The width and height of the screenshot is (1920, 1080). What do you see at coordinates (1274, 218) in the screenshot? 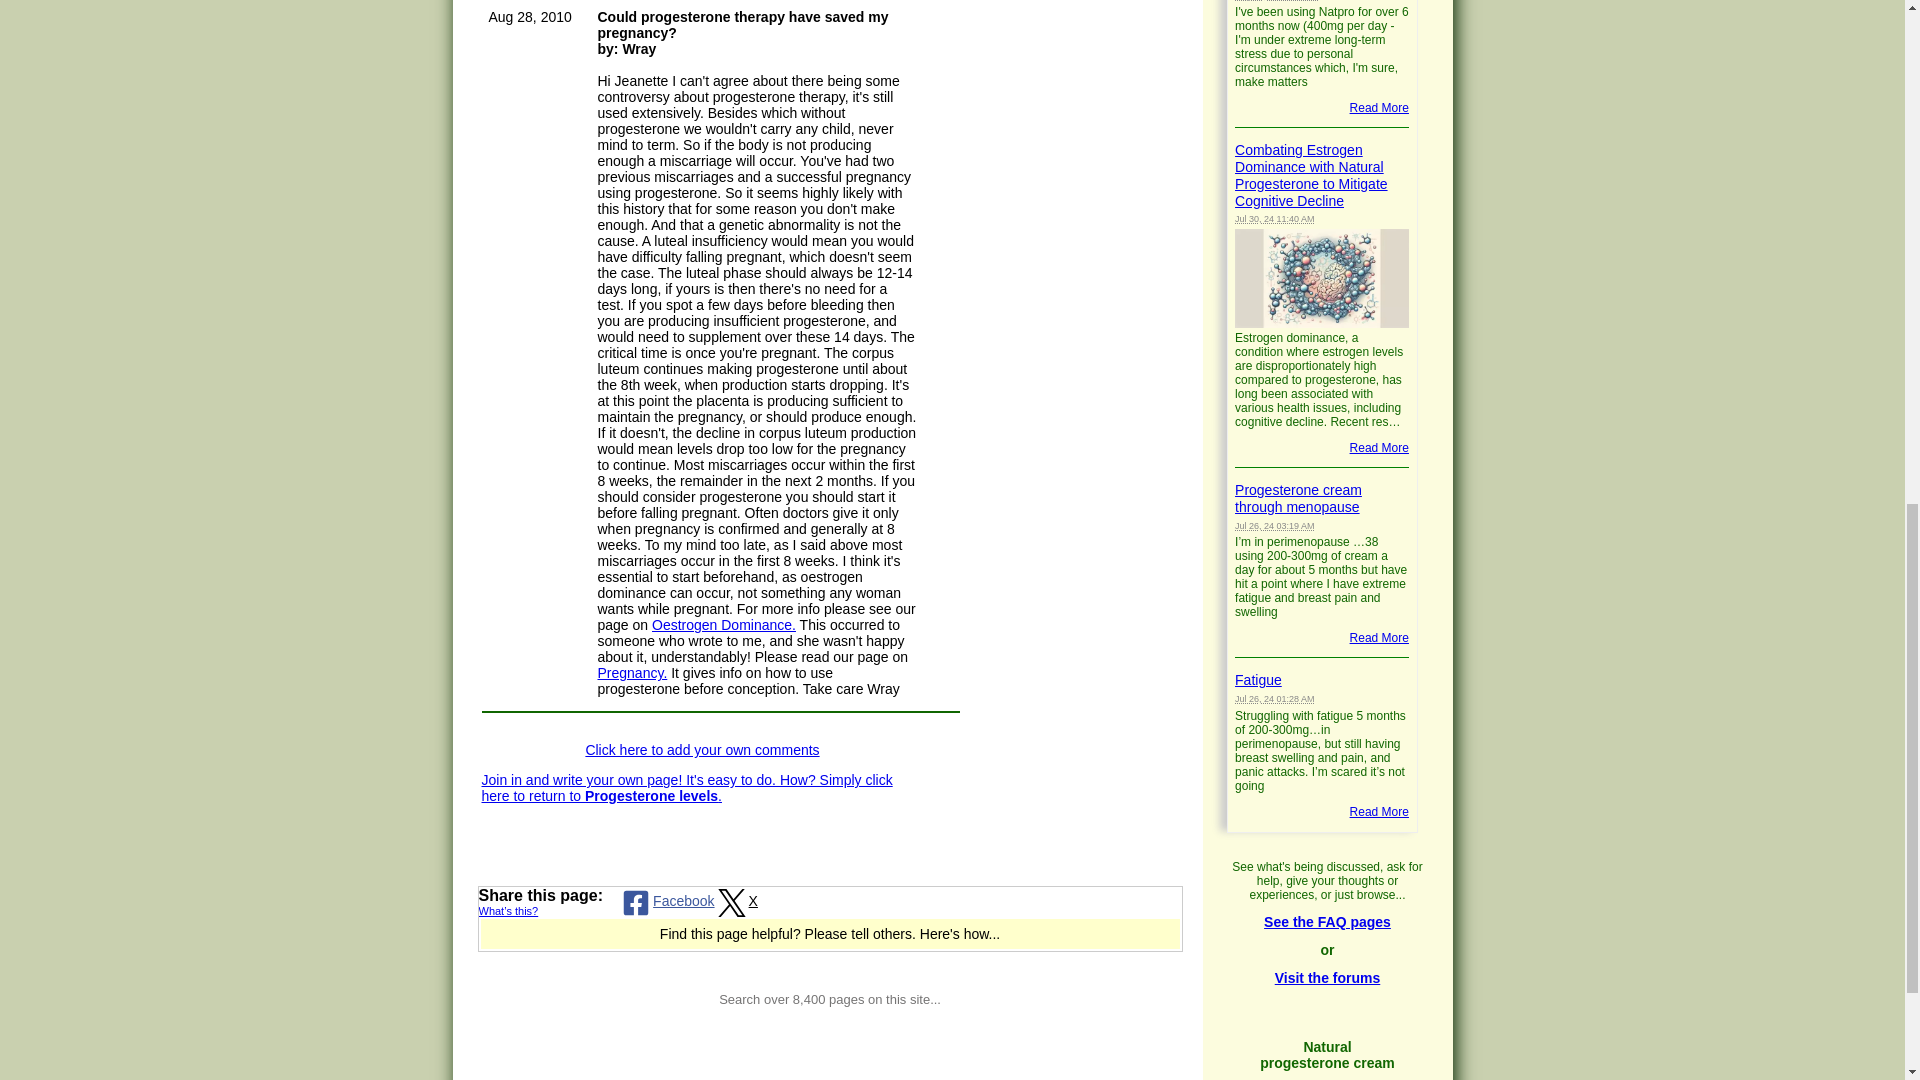
I see `2024-07-30T11:40:51-0400` at bounding box center [1274, 218].